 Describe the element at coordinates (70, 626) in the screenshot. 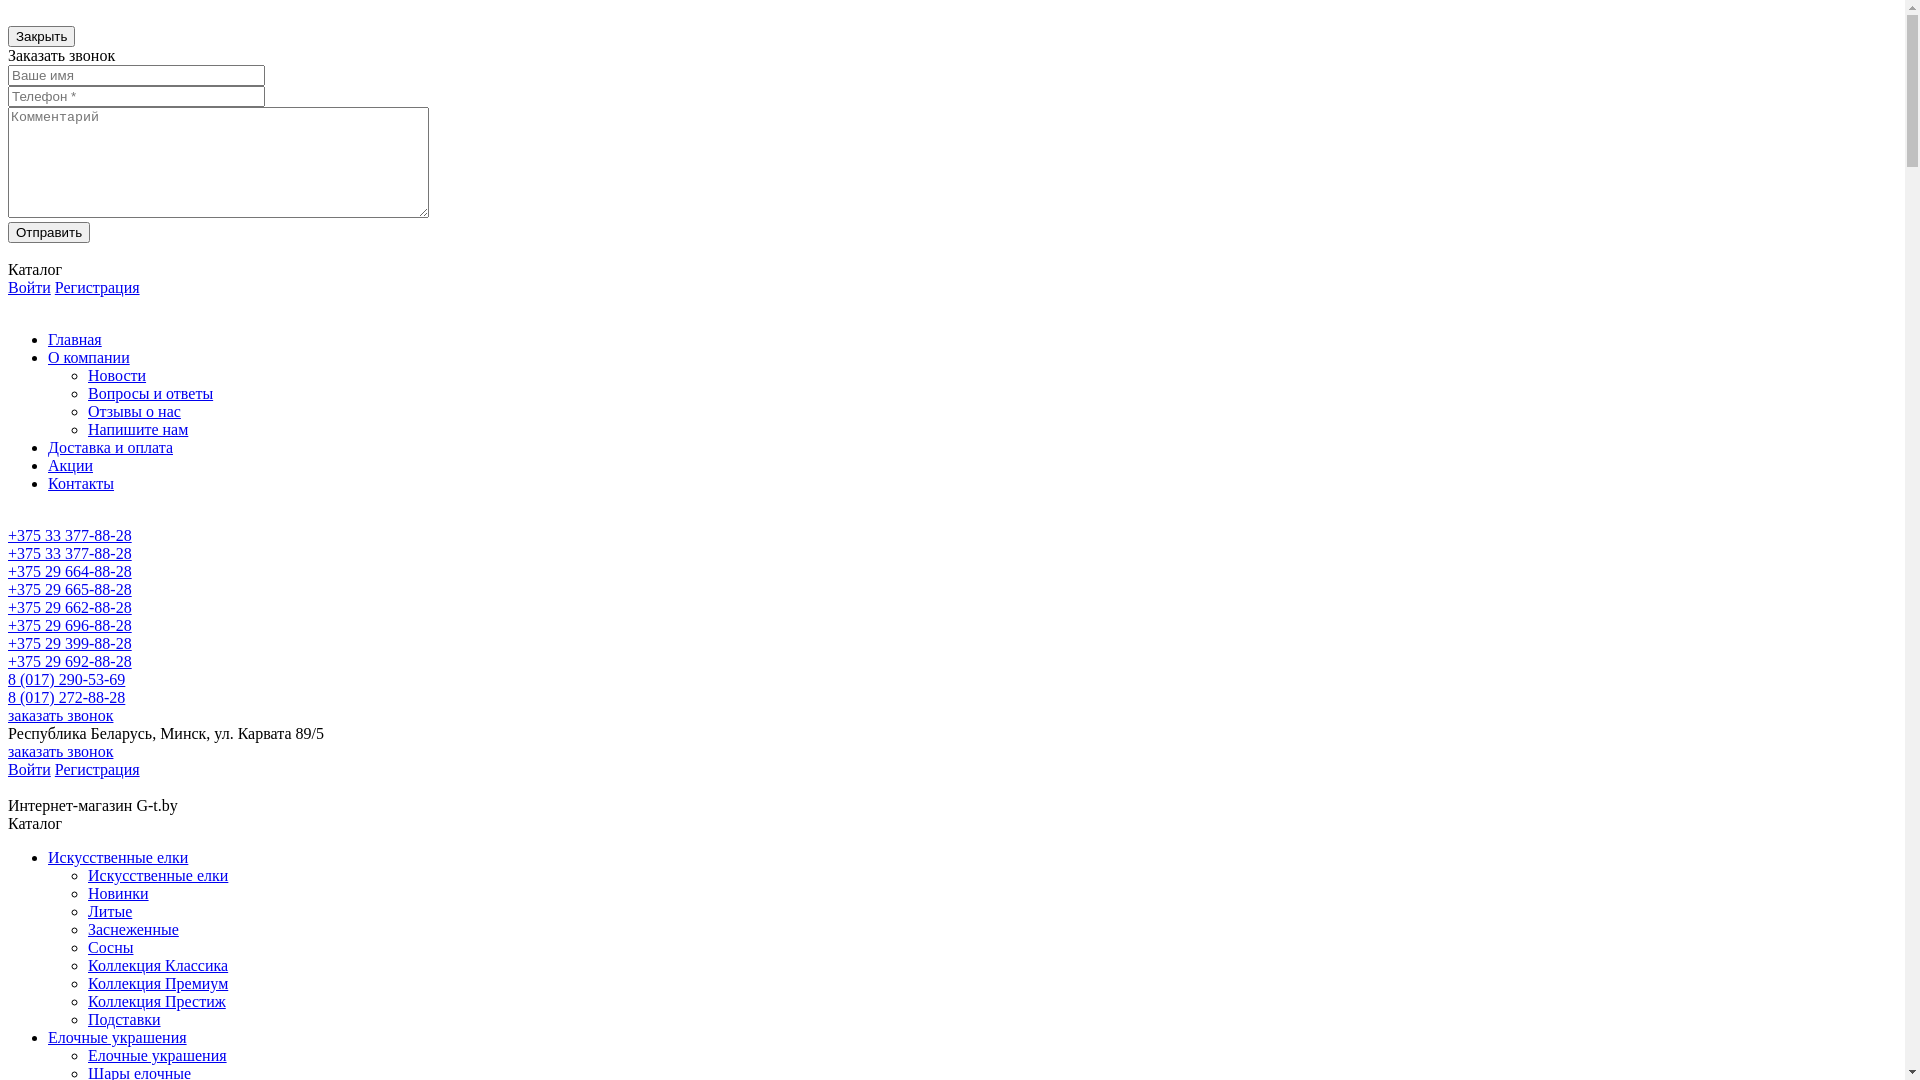

I see `+375 29 696-88-28` at that location.